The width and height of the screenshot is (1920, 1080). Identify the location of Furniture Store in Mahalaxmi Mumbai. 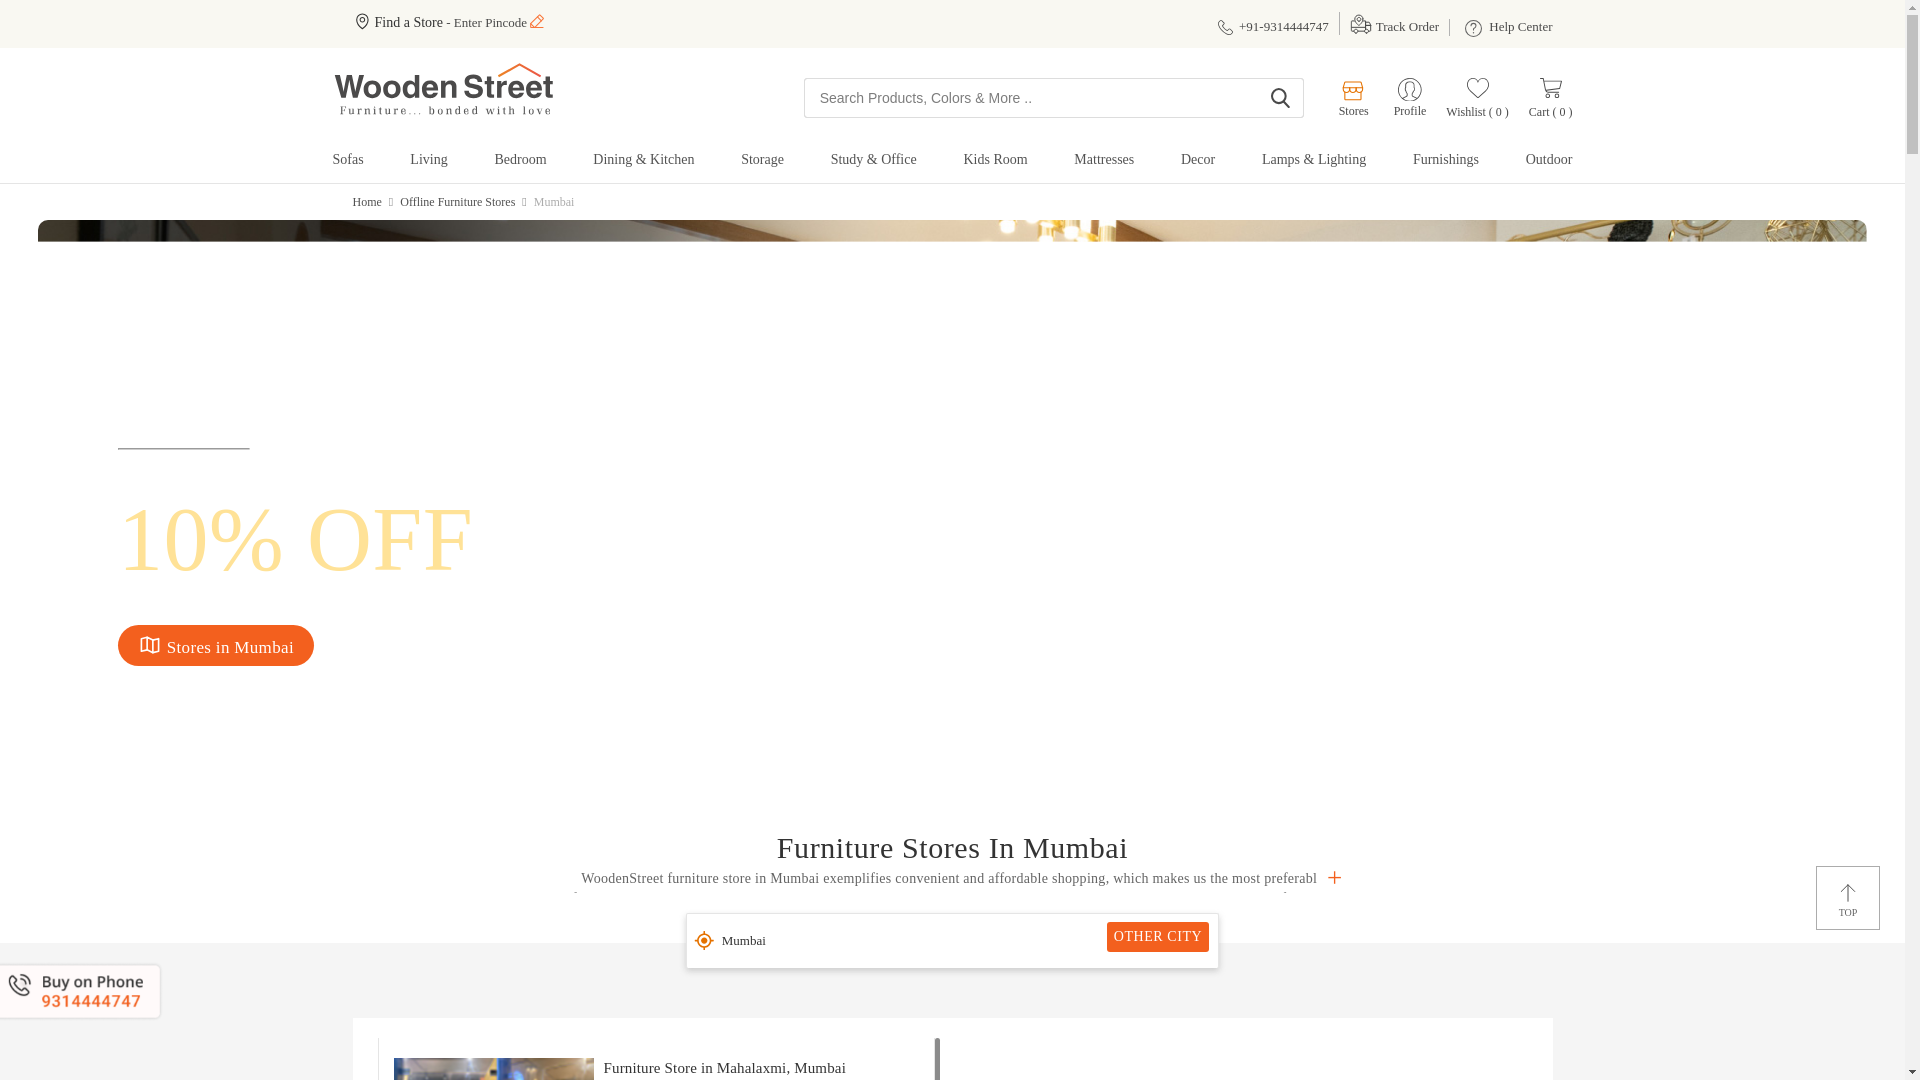
(493, 1069).